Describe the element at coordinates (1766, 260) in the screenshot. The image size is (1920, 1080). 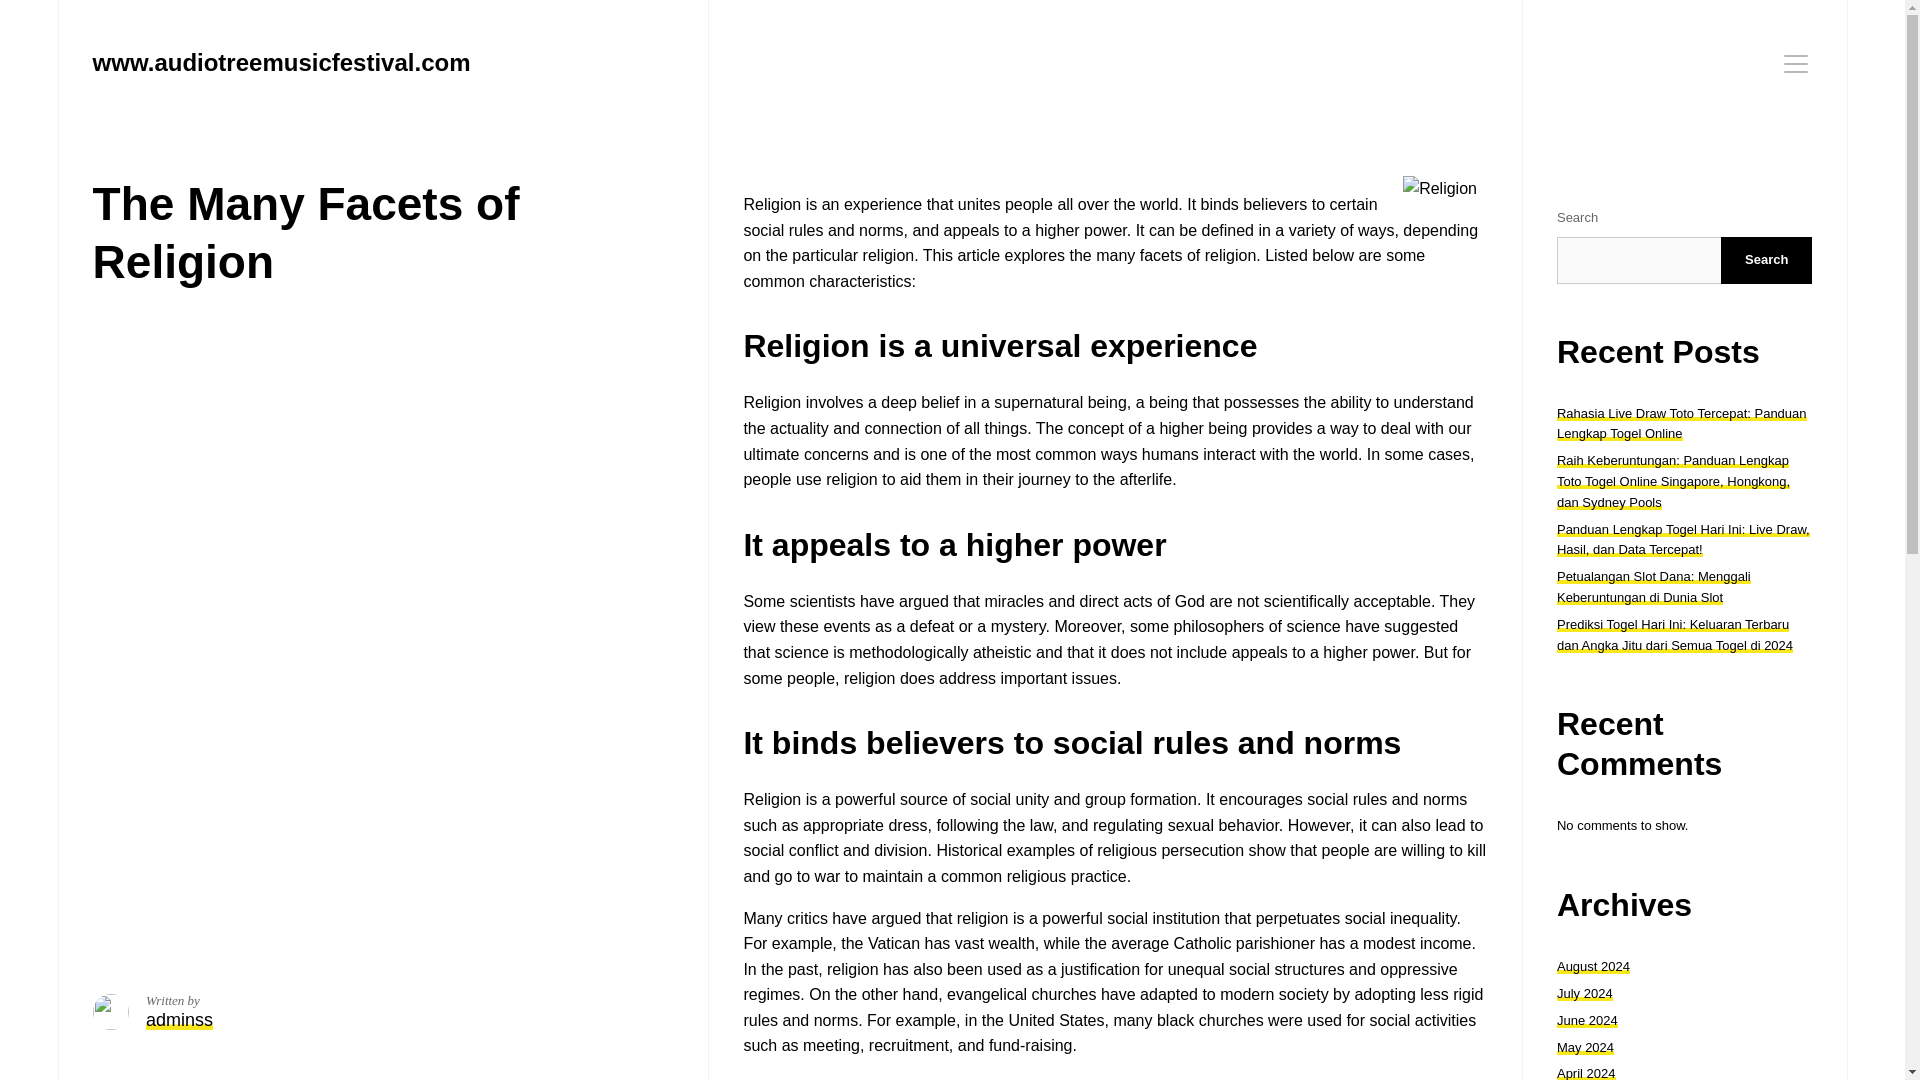
I see `Search` at that location.